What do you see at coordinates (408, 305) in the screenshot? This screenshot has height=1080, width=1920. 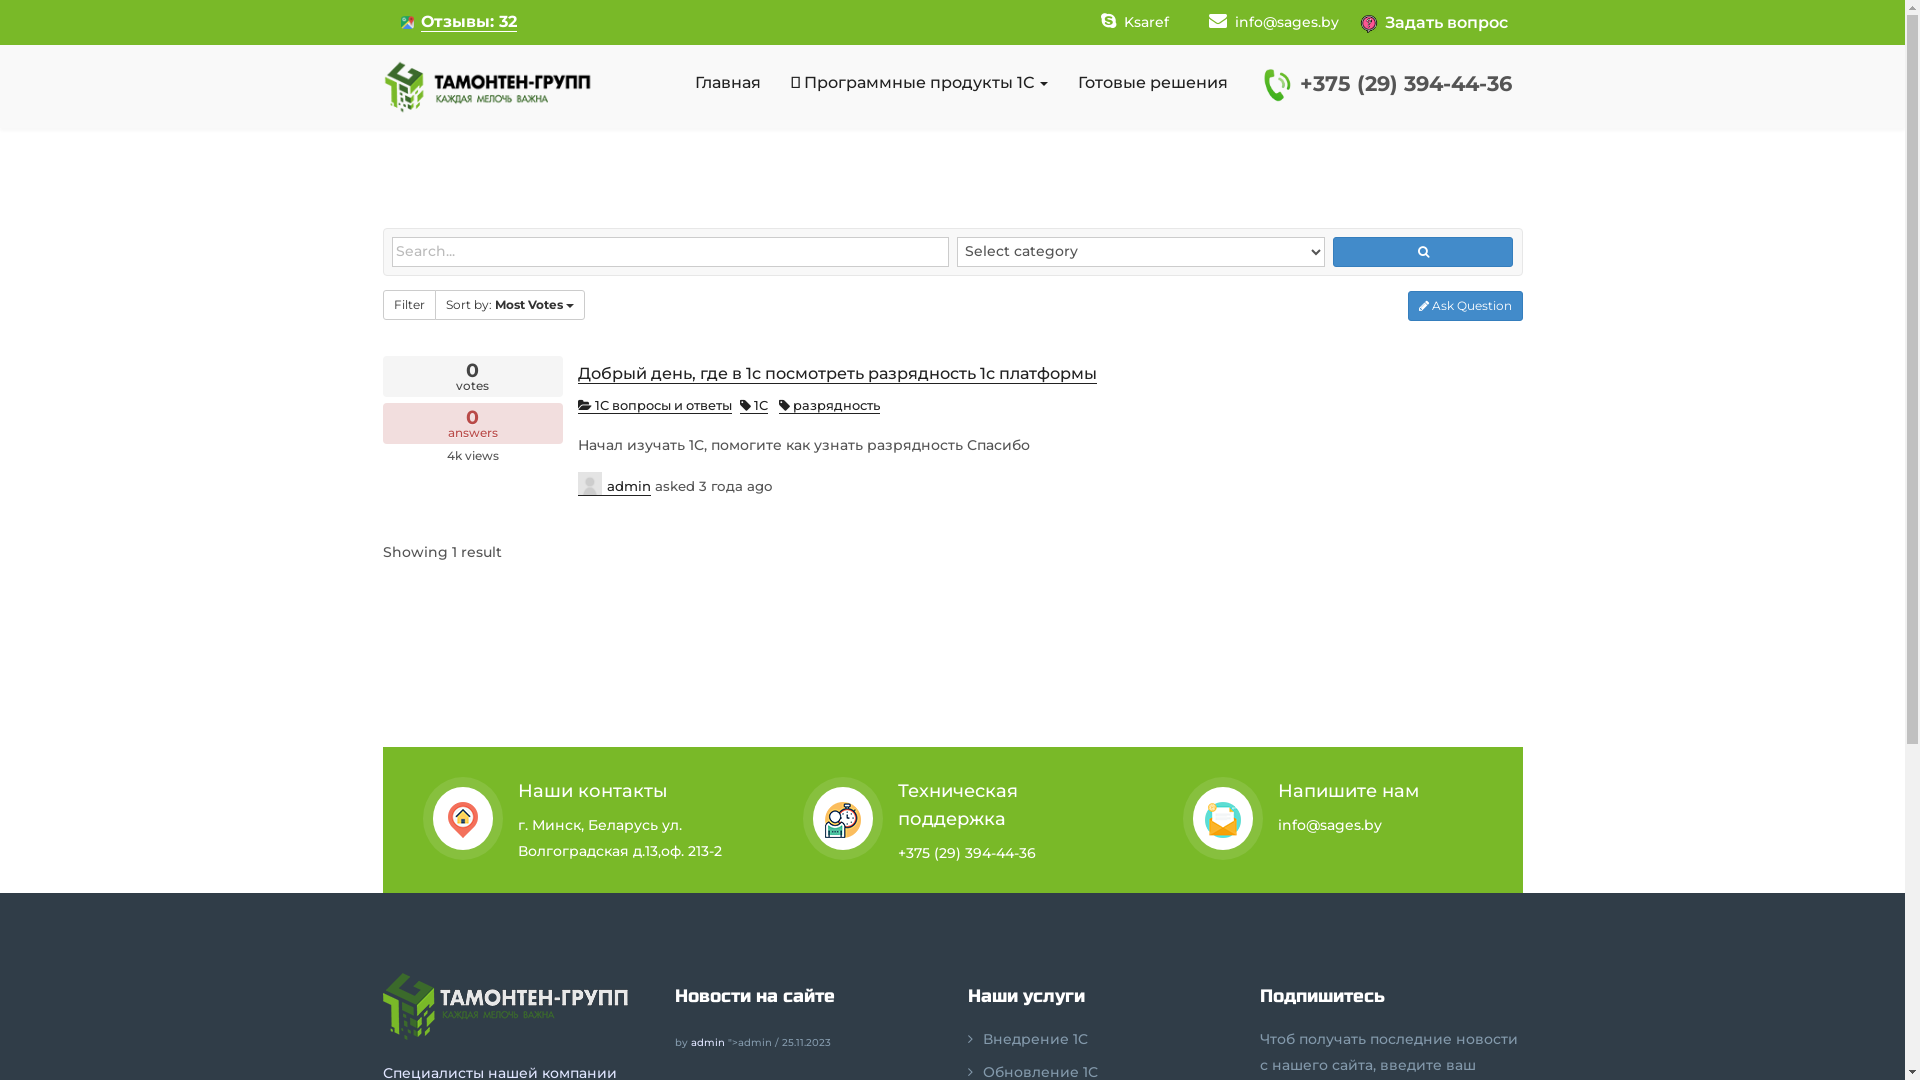 I see `Filter` at bounding box center [408, 305].